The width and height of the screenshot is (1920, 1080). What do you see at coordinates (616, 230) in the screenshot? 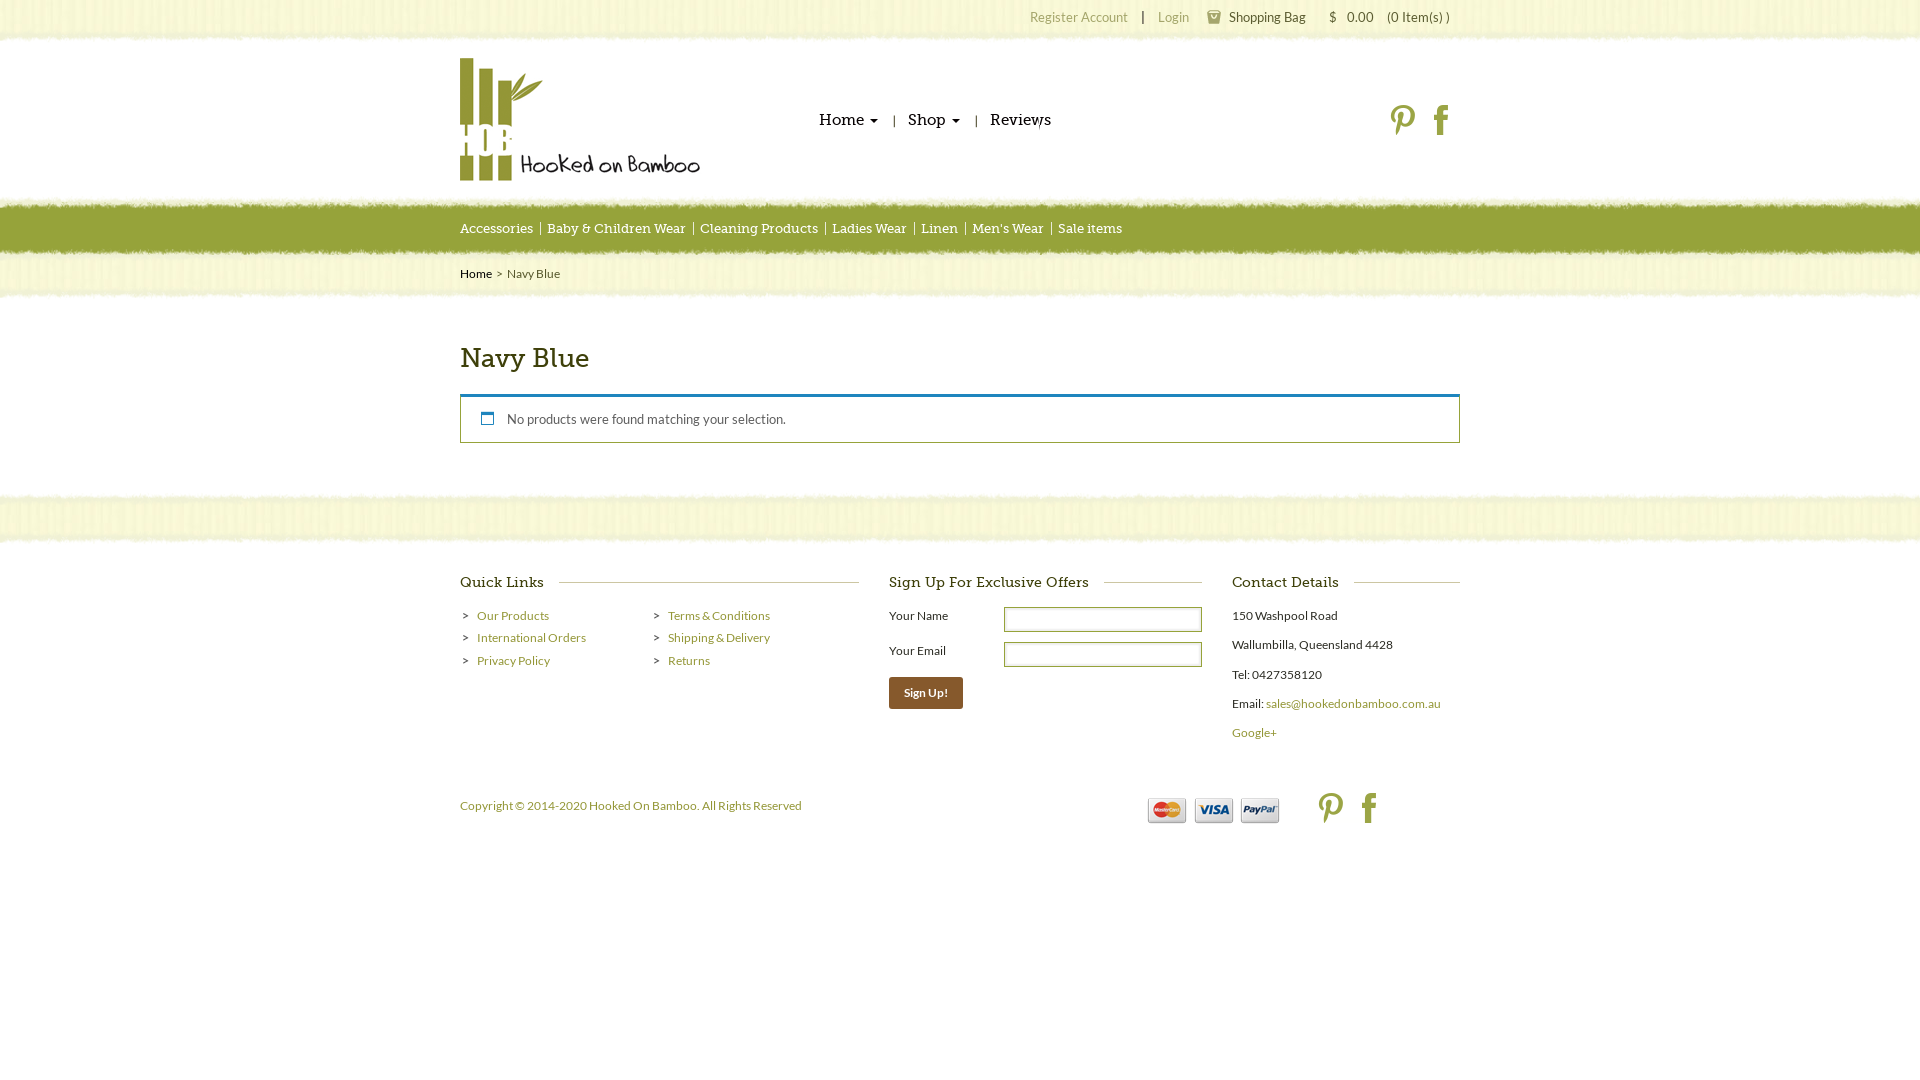
I see `Baby & Children Wear` at bounding box center [616, 230].